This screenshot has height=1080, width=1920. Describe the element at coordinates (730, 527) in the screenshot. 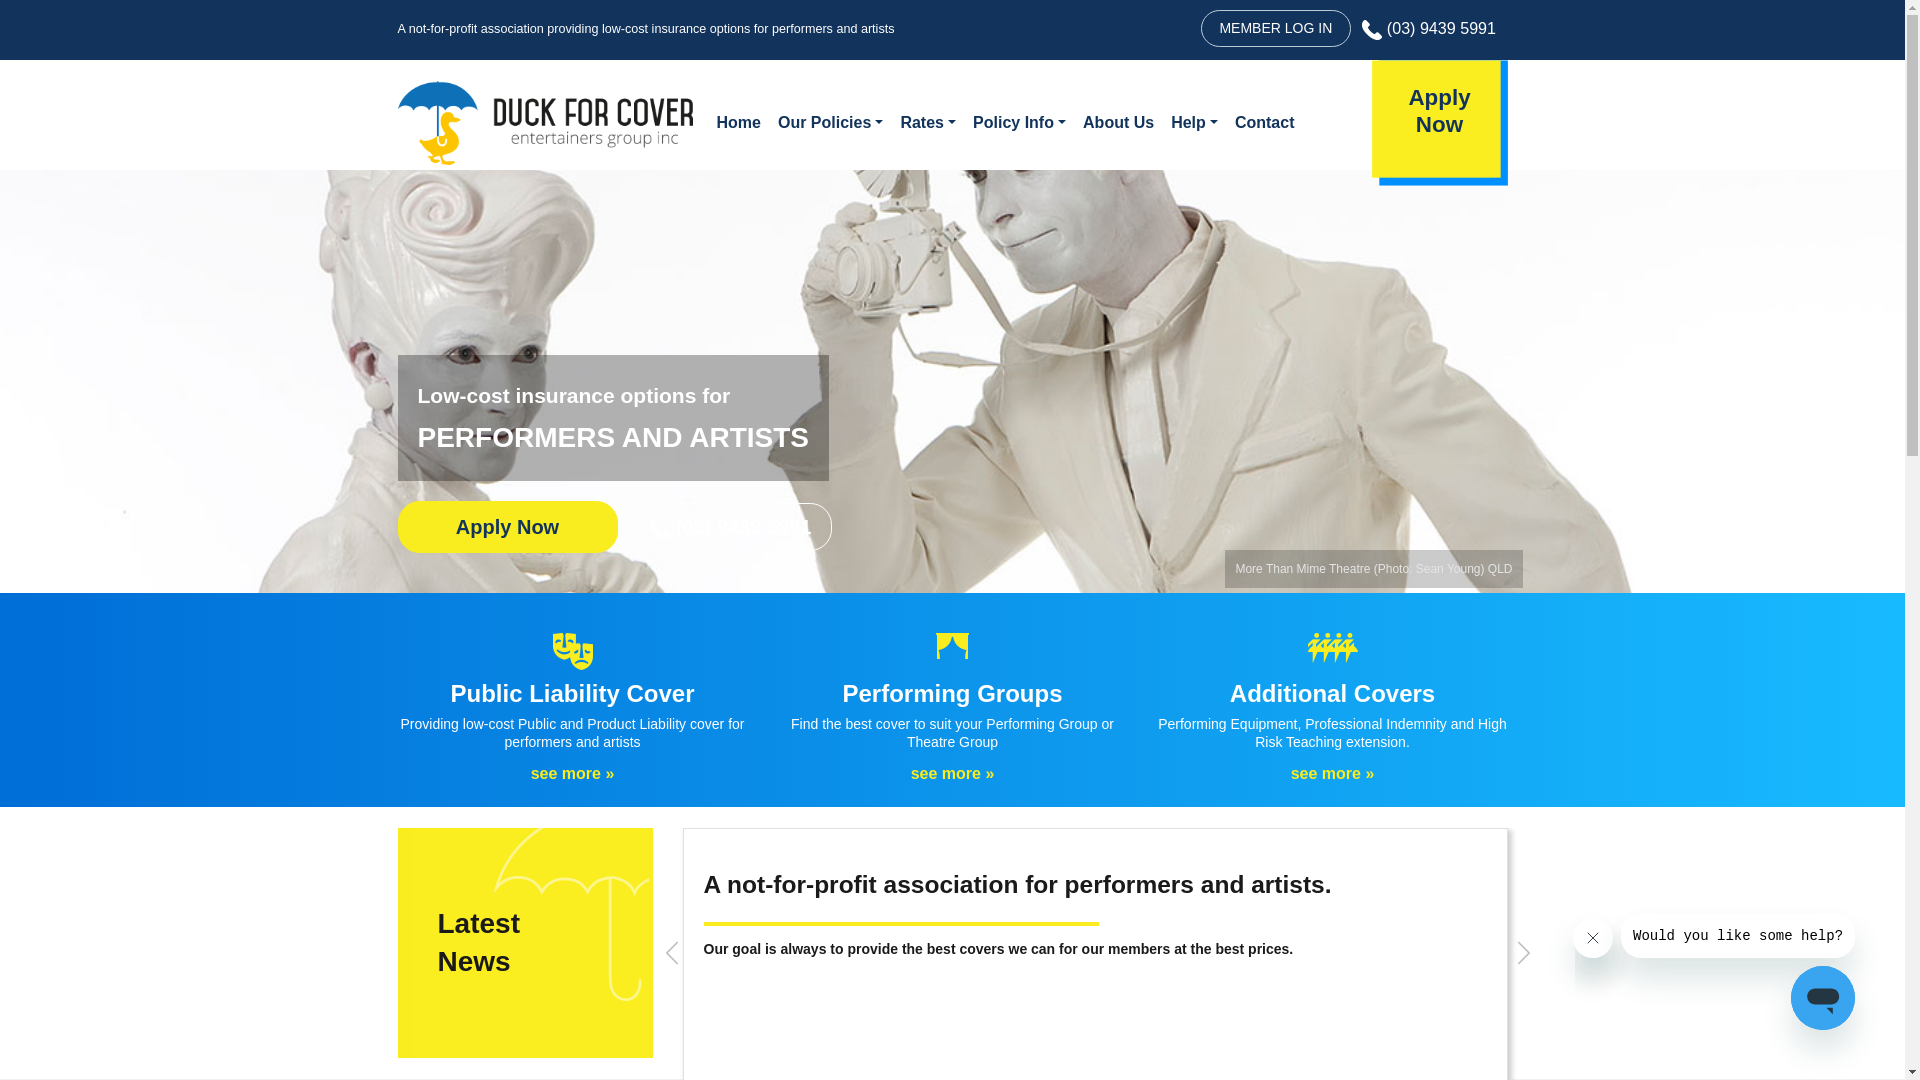

I see ` (03) 9439 5991` at that location.